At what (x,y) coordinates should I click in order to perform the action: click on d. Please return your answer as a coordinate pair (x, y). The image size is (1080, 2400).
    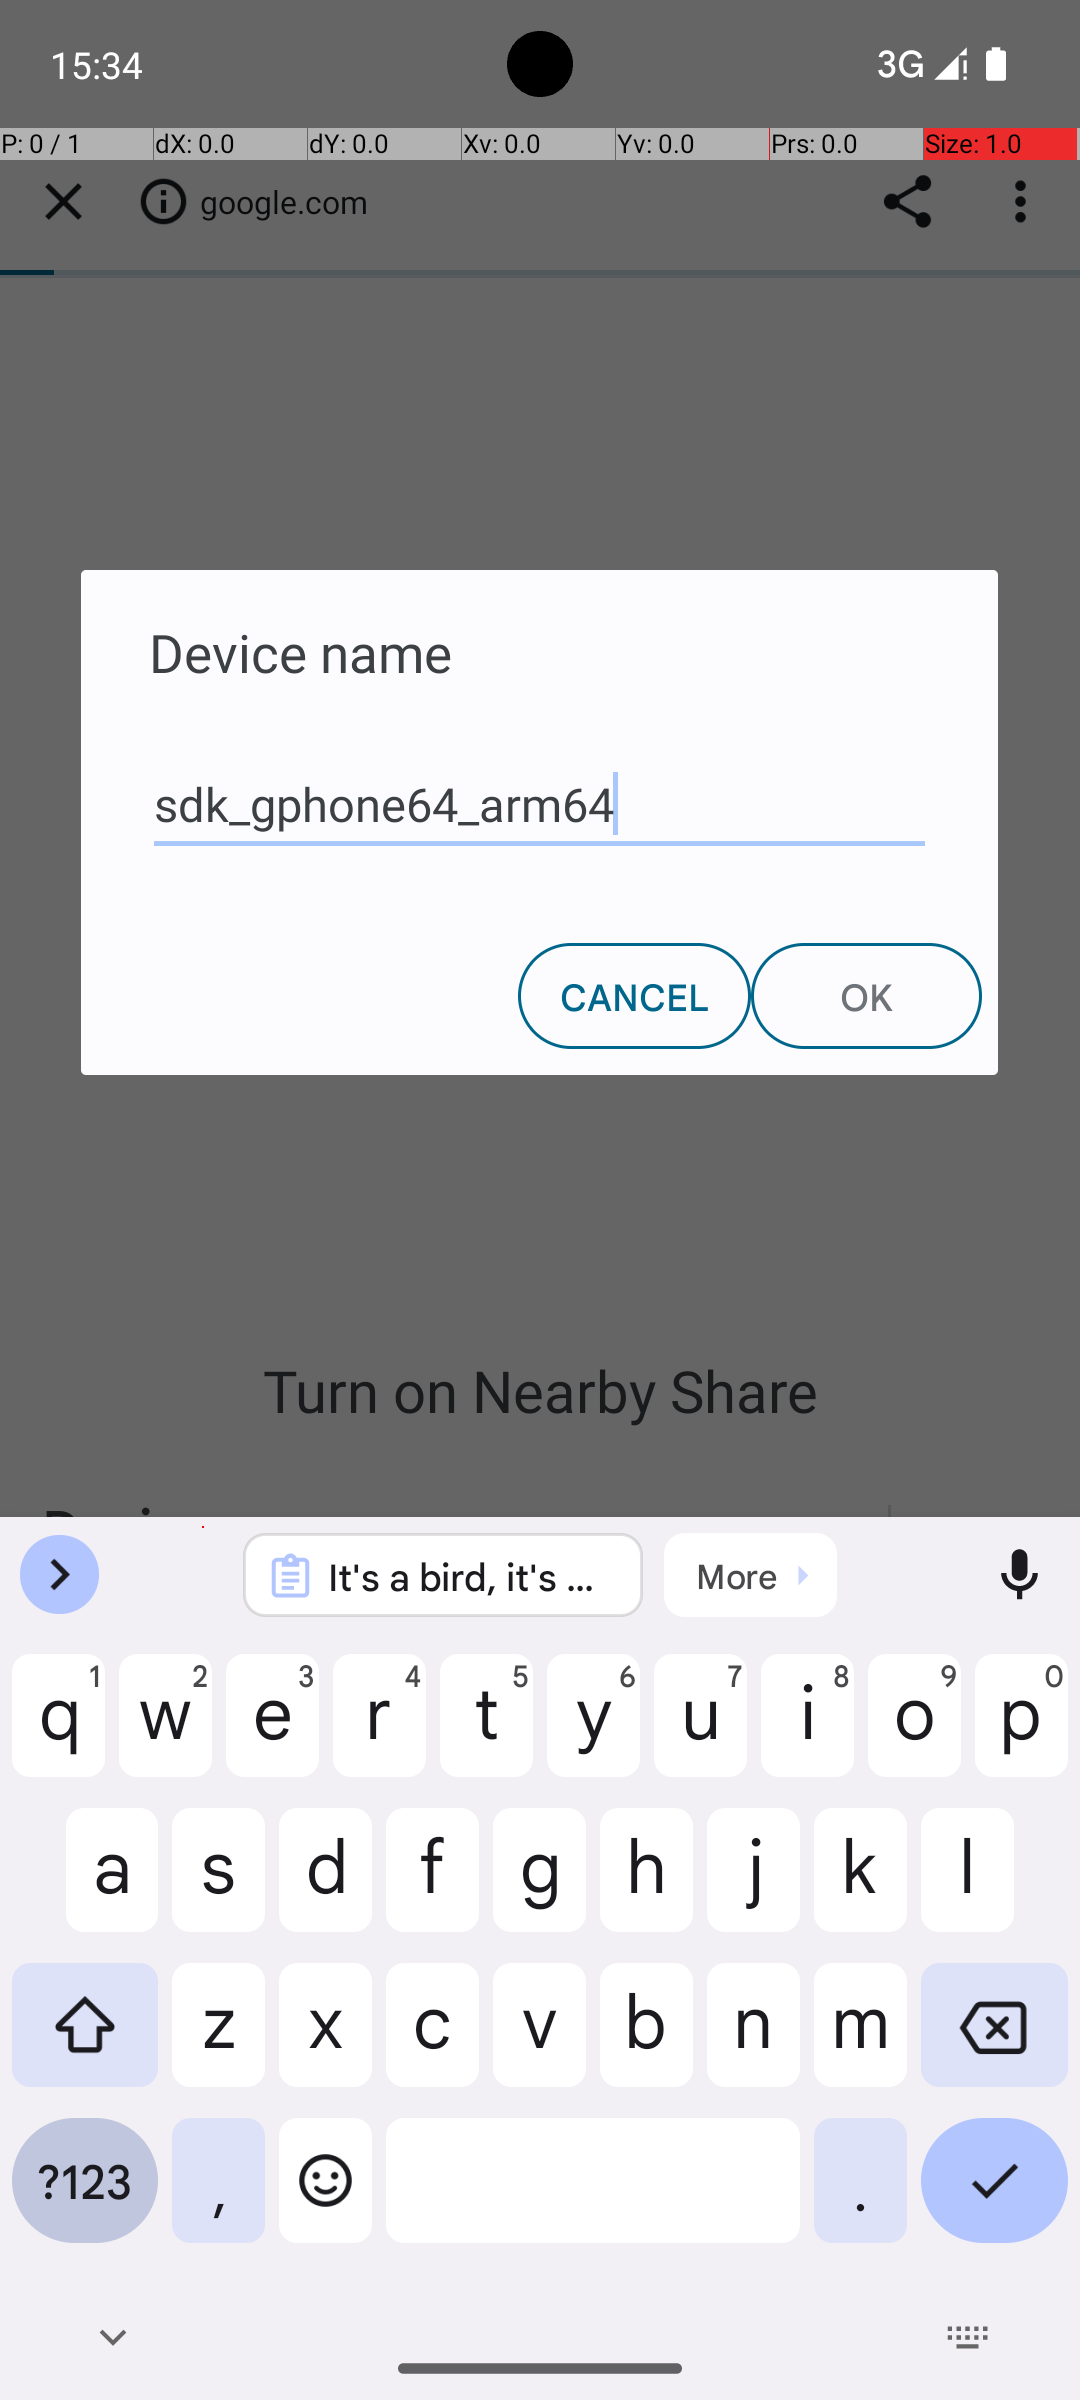
    Looking at the image, I should click on (326, 1886).